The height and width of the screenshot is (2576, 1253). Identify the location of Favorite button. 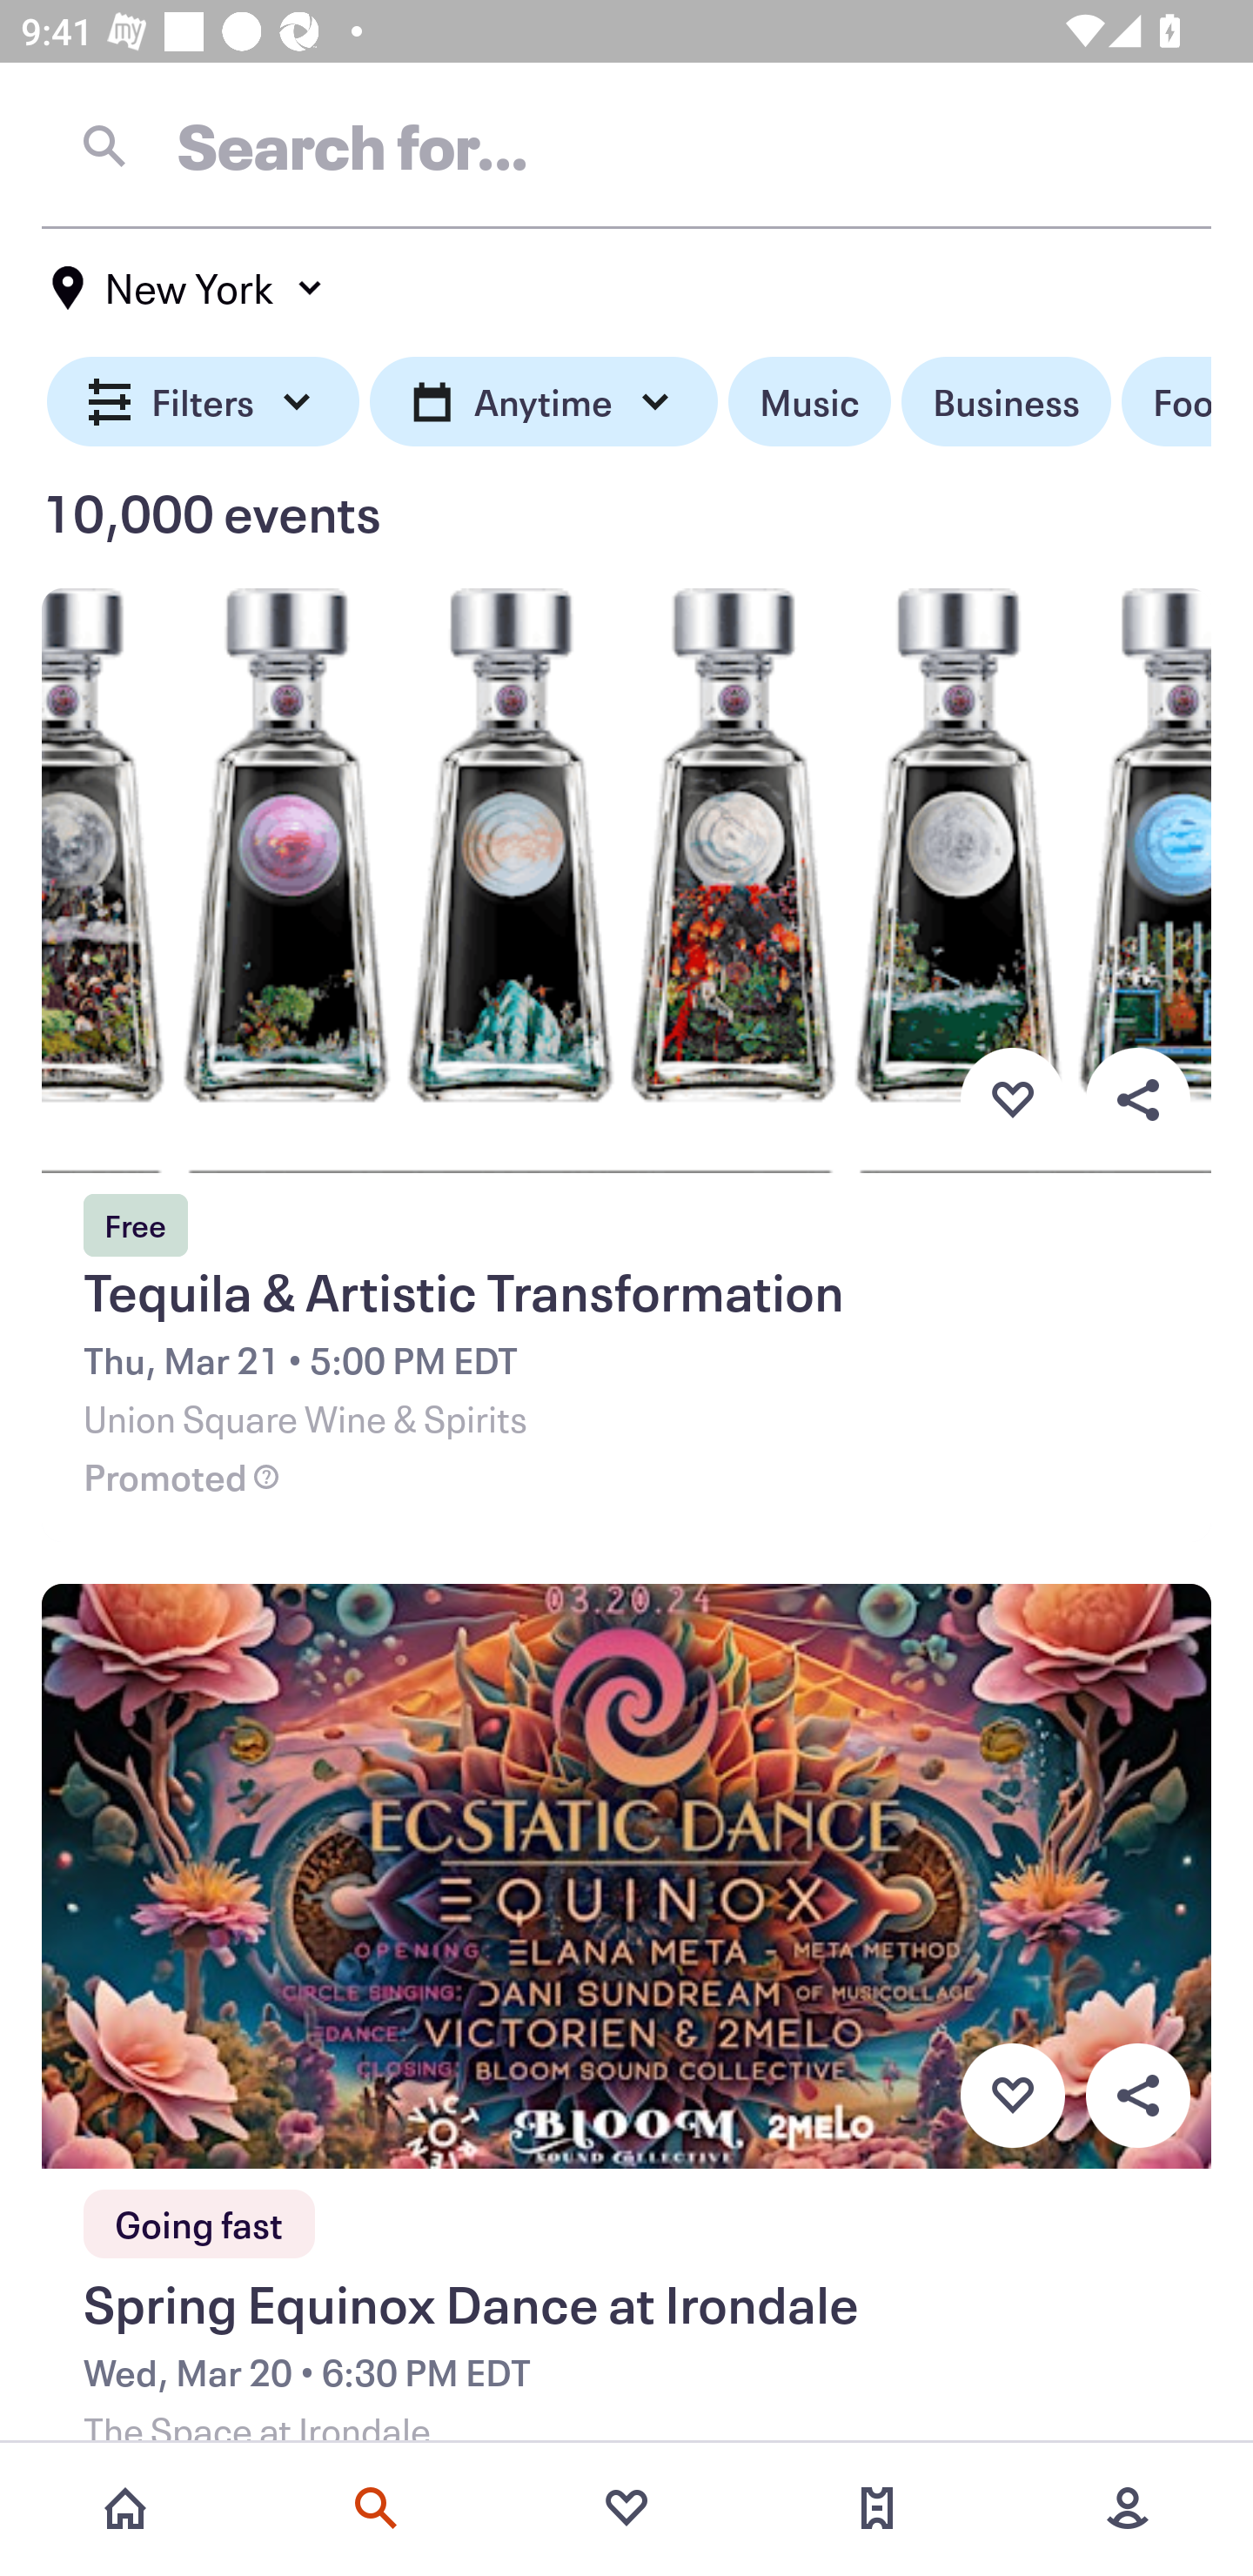
(1012, 1099).